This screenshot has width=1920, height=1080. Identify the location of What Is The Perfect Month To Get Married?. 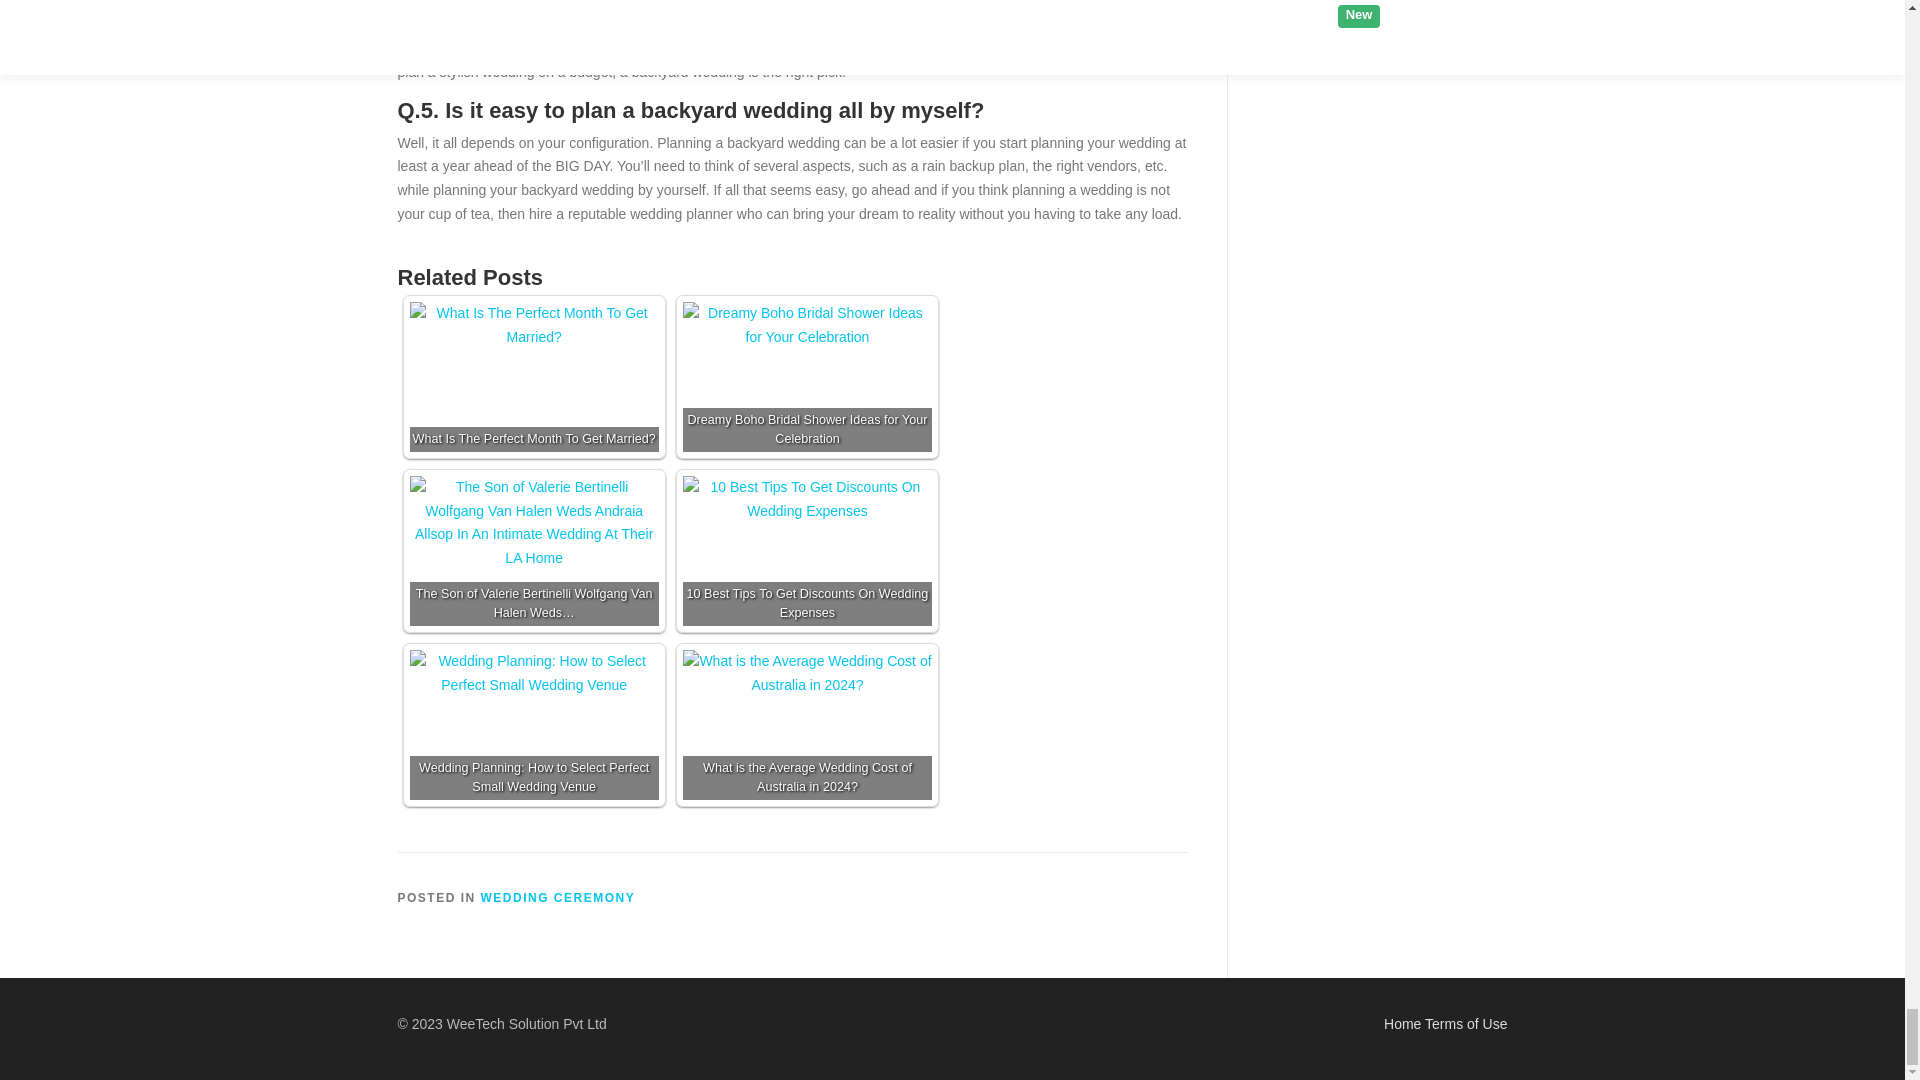
(534, 326).